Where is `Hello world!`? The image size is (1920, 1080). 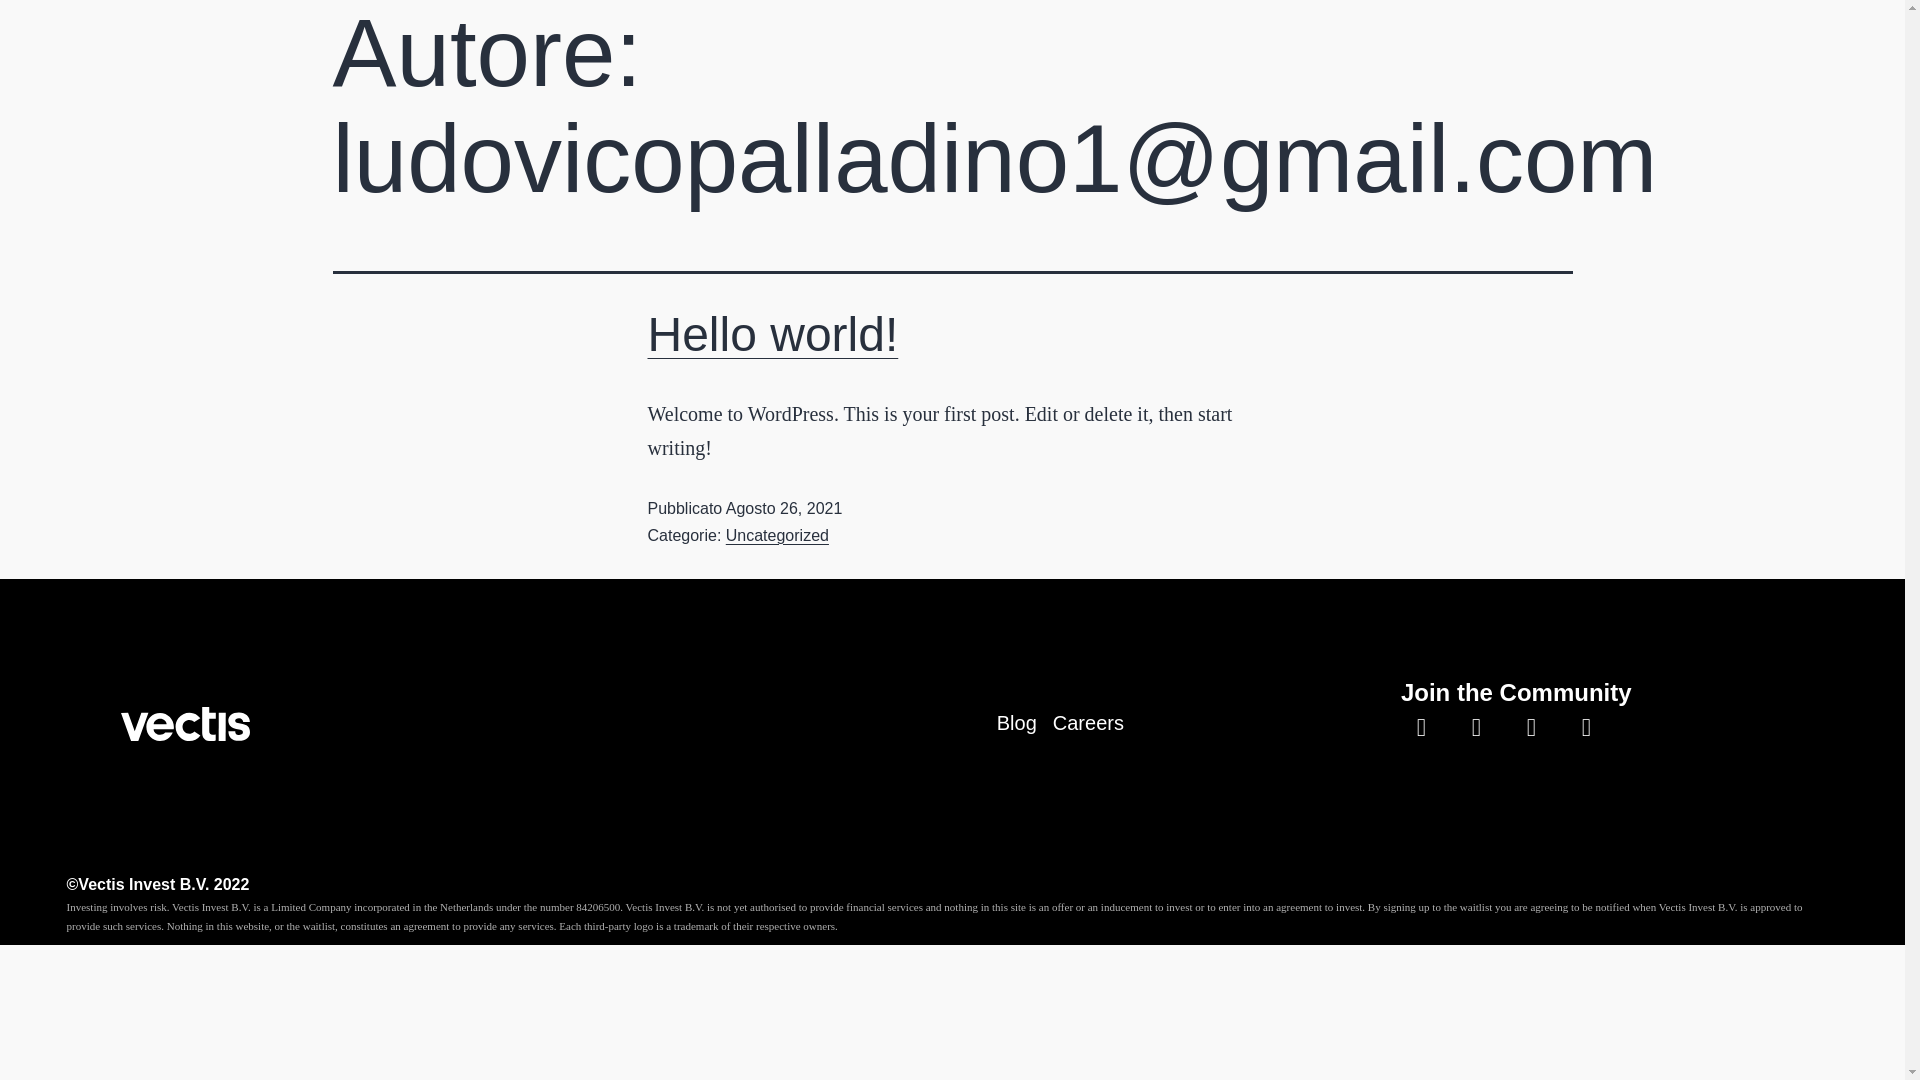 Hello world! is located at coordinates (773, 334).